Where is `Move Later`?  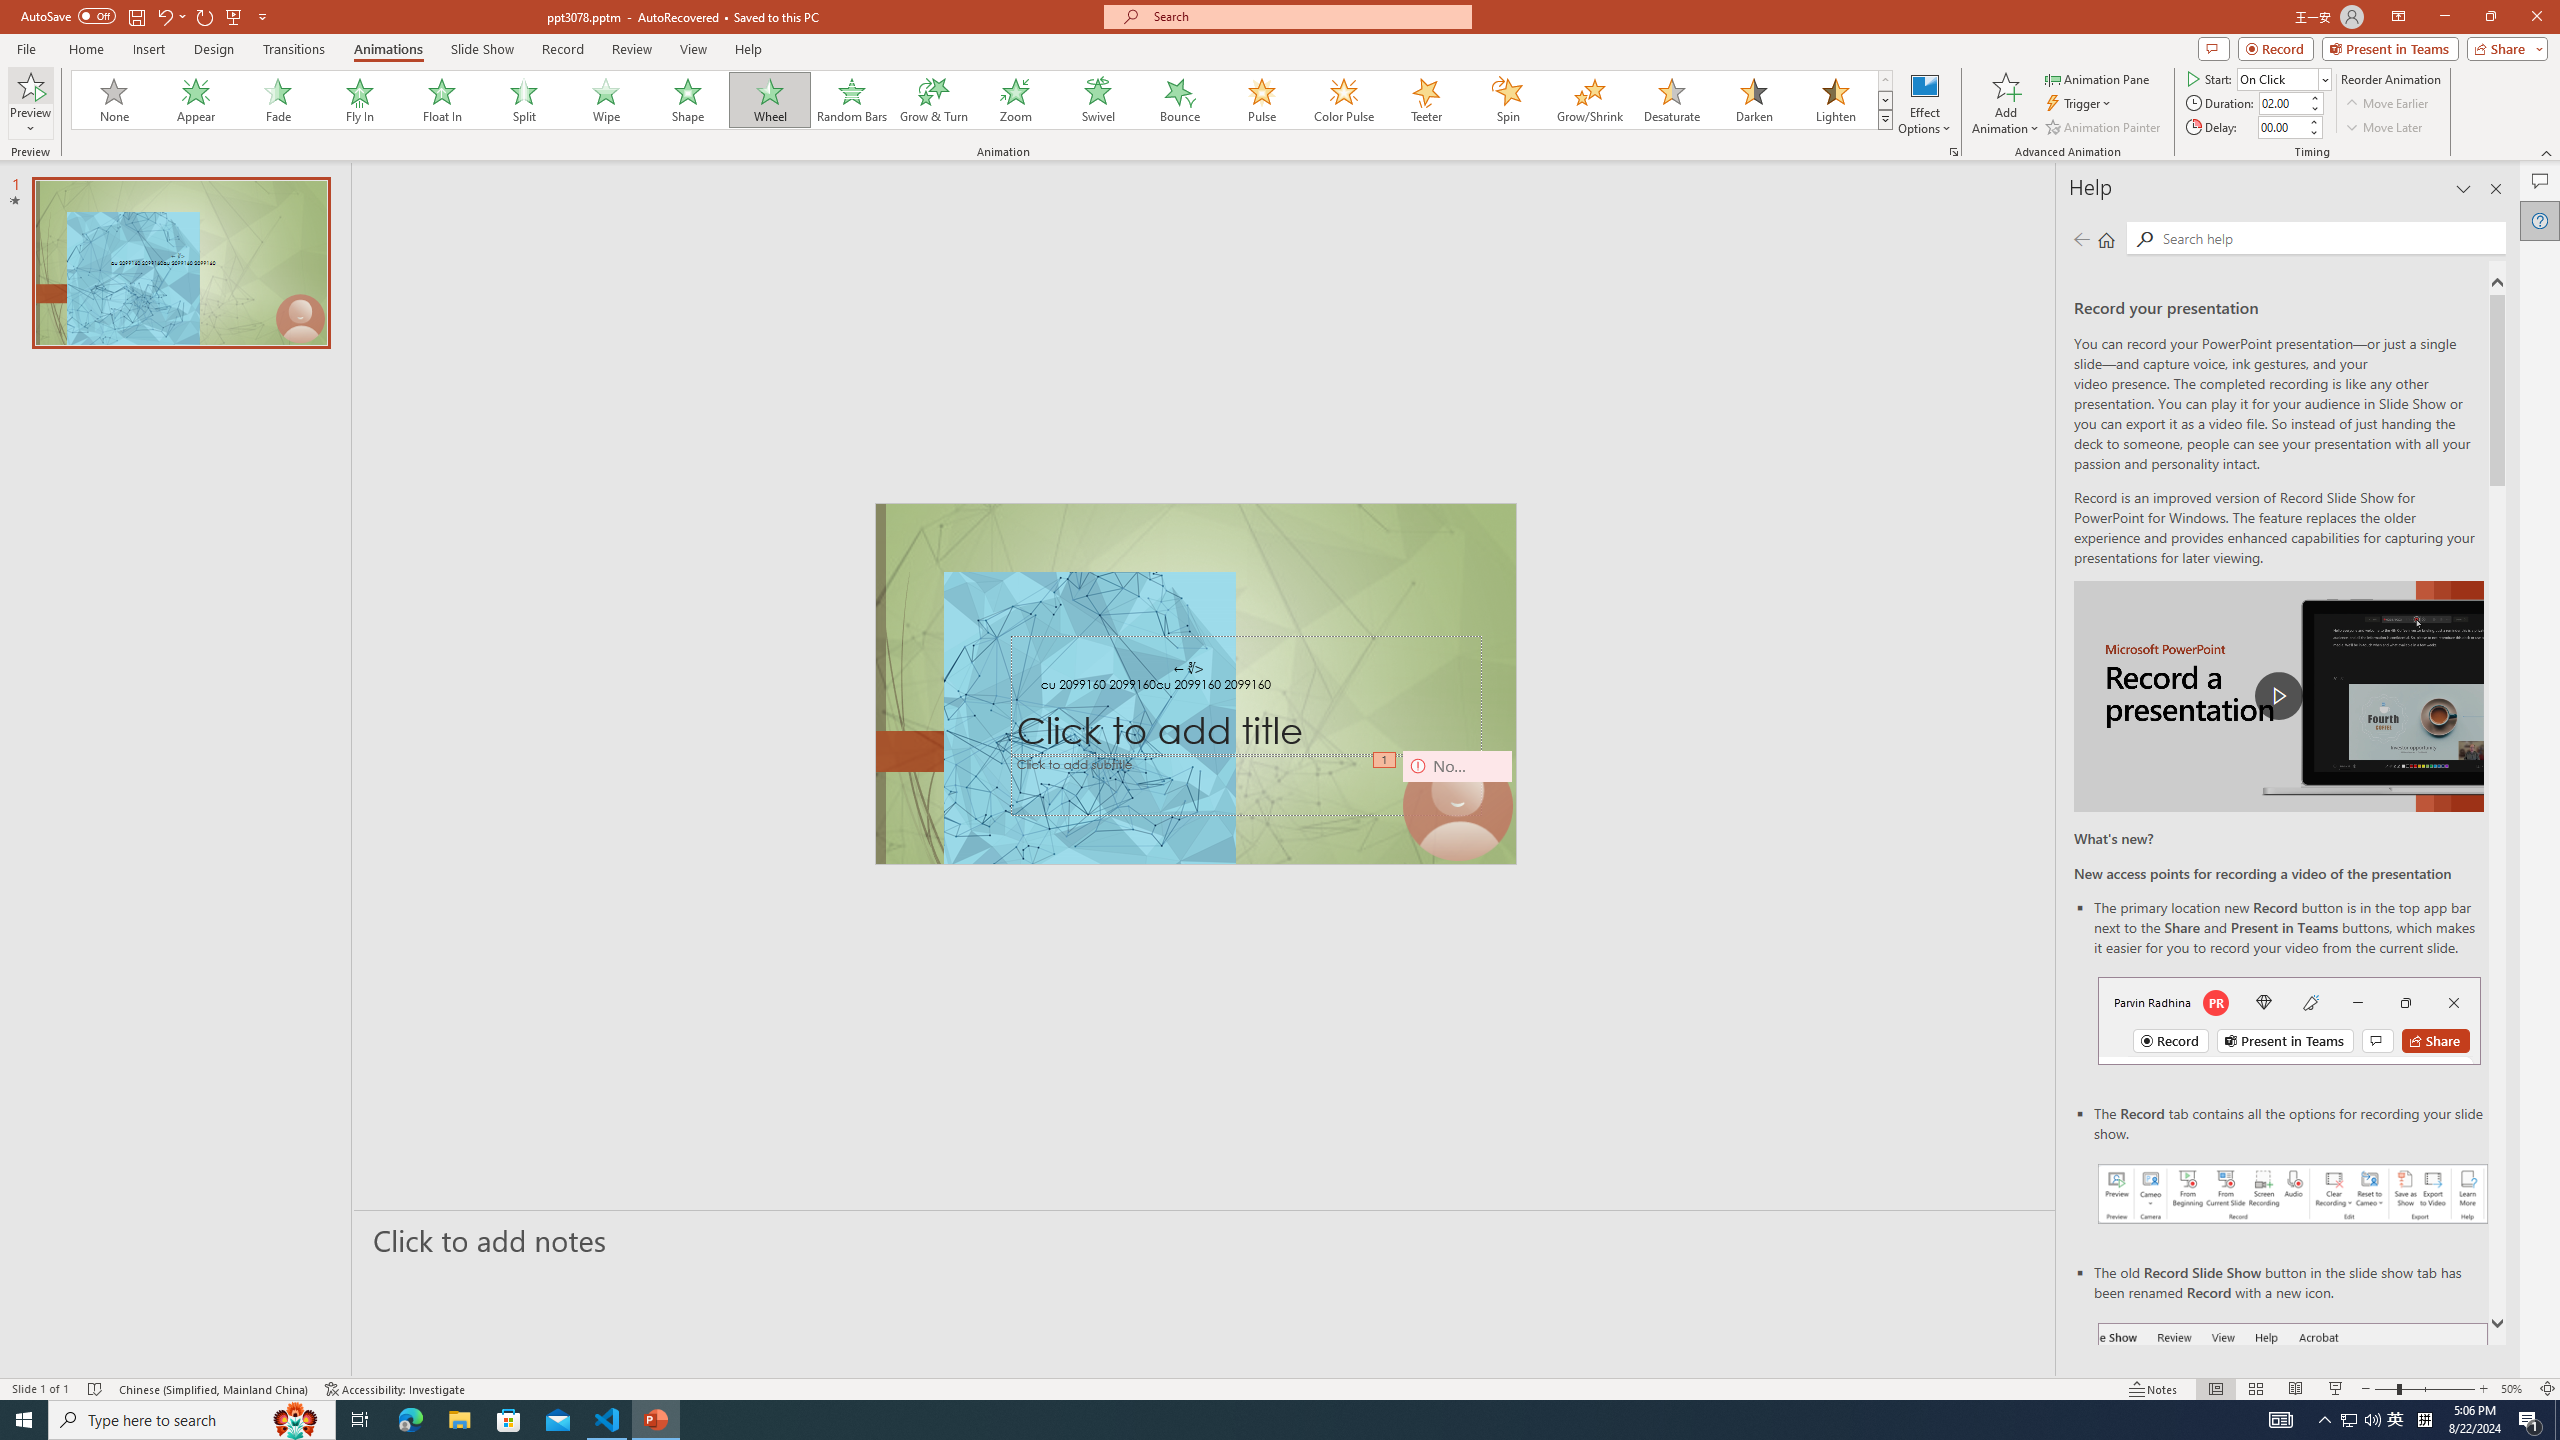
Move Later is located at coordinates (2384, 128).